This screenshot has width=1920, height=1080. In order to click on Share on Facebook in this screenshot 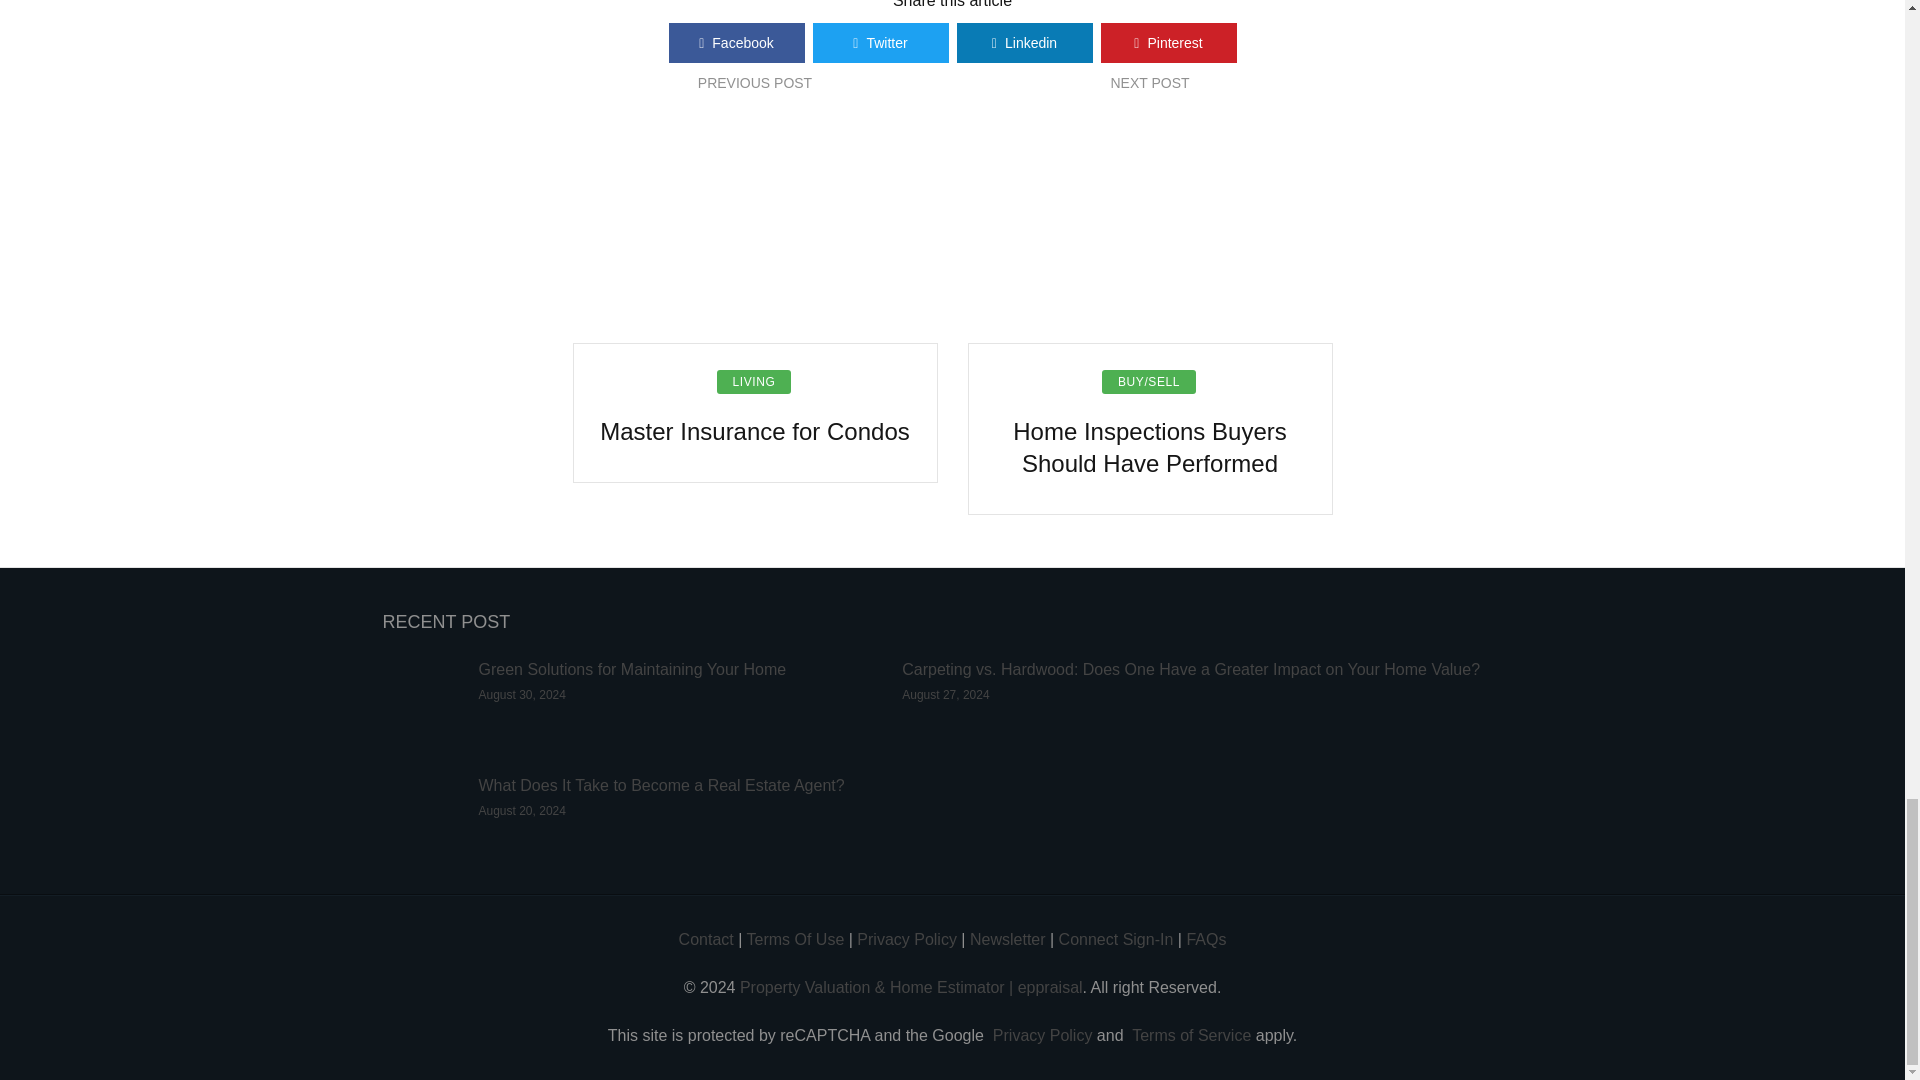, I will do `click(736, 42)`.